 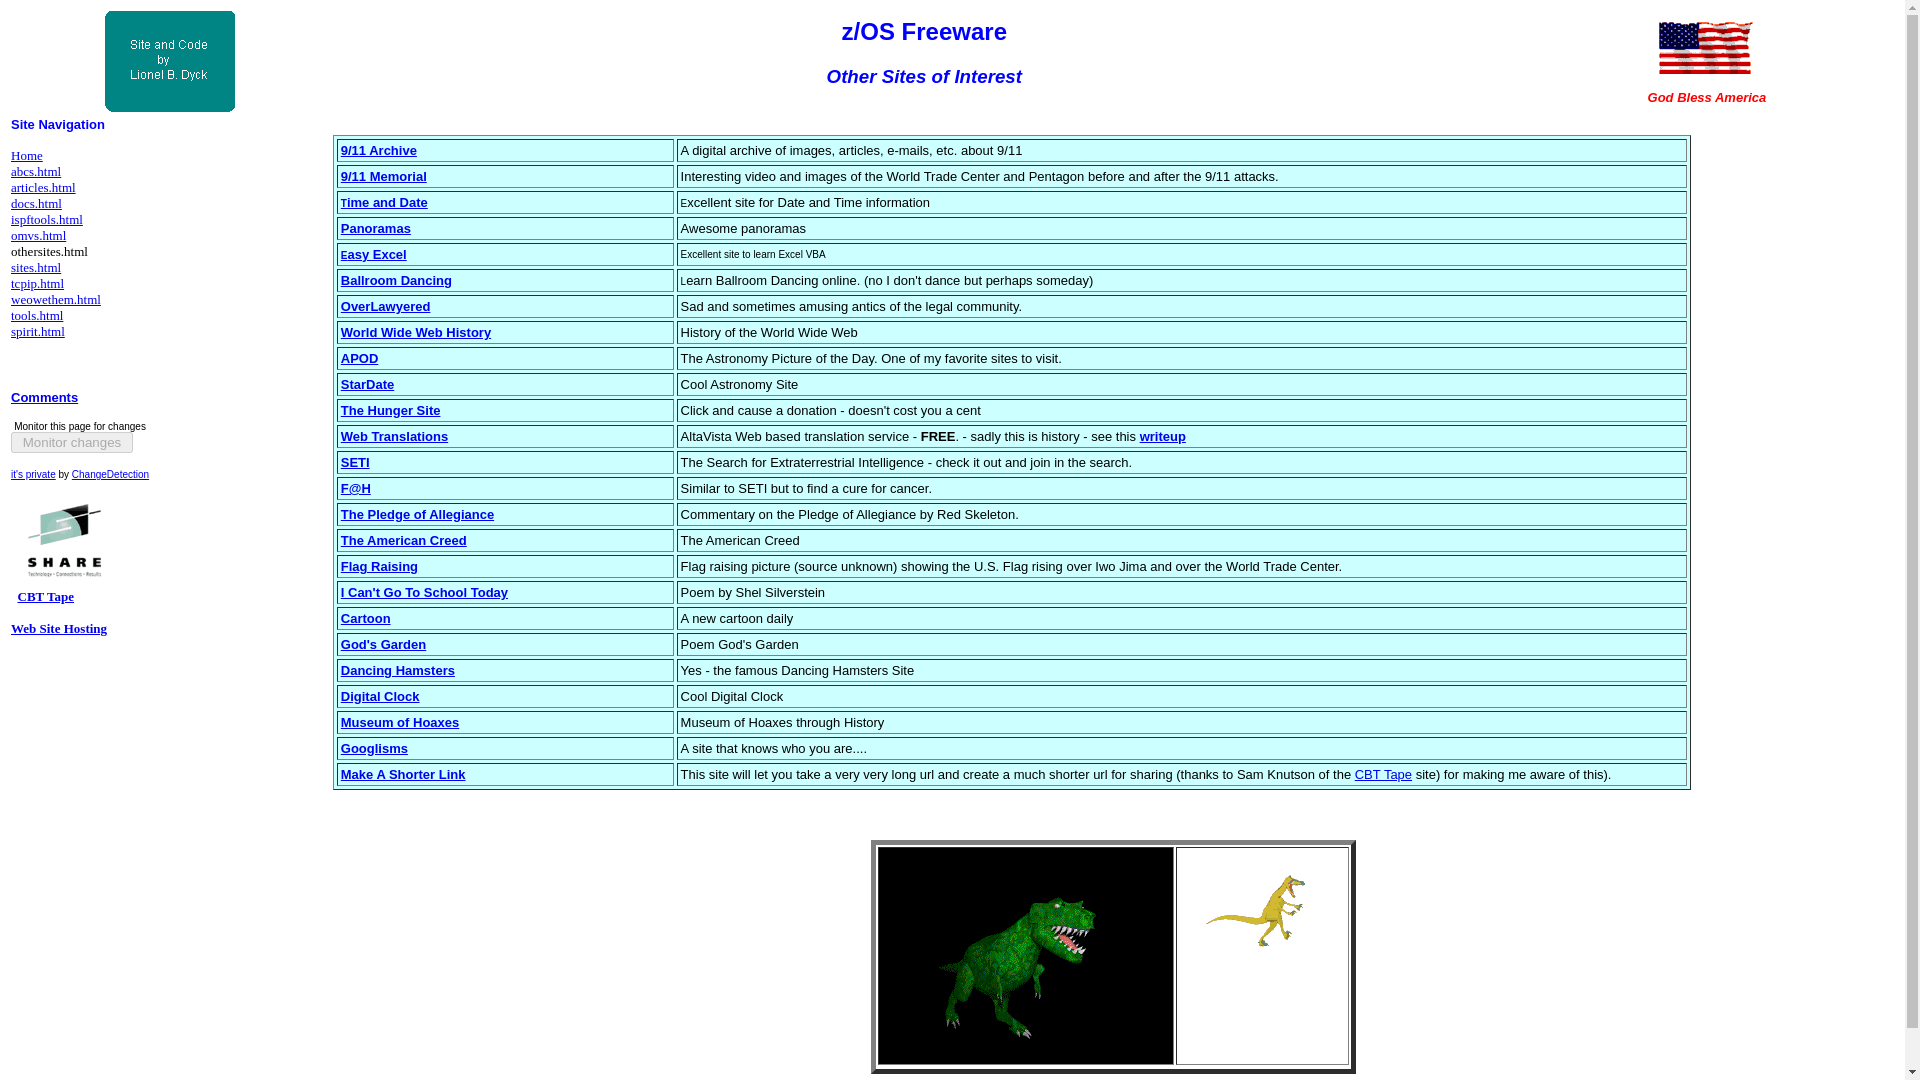 What do you see at coordinates (356, 462) in the screenshot?
I see `SETI` at bounding box center [356, 462].